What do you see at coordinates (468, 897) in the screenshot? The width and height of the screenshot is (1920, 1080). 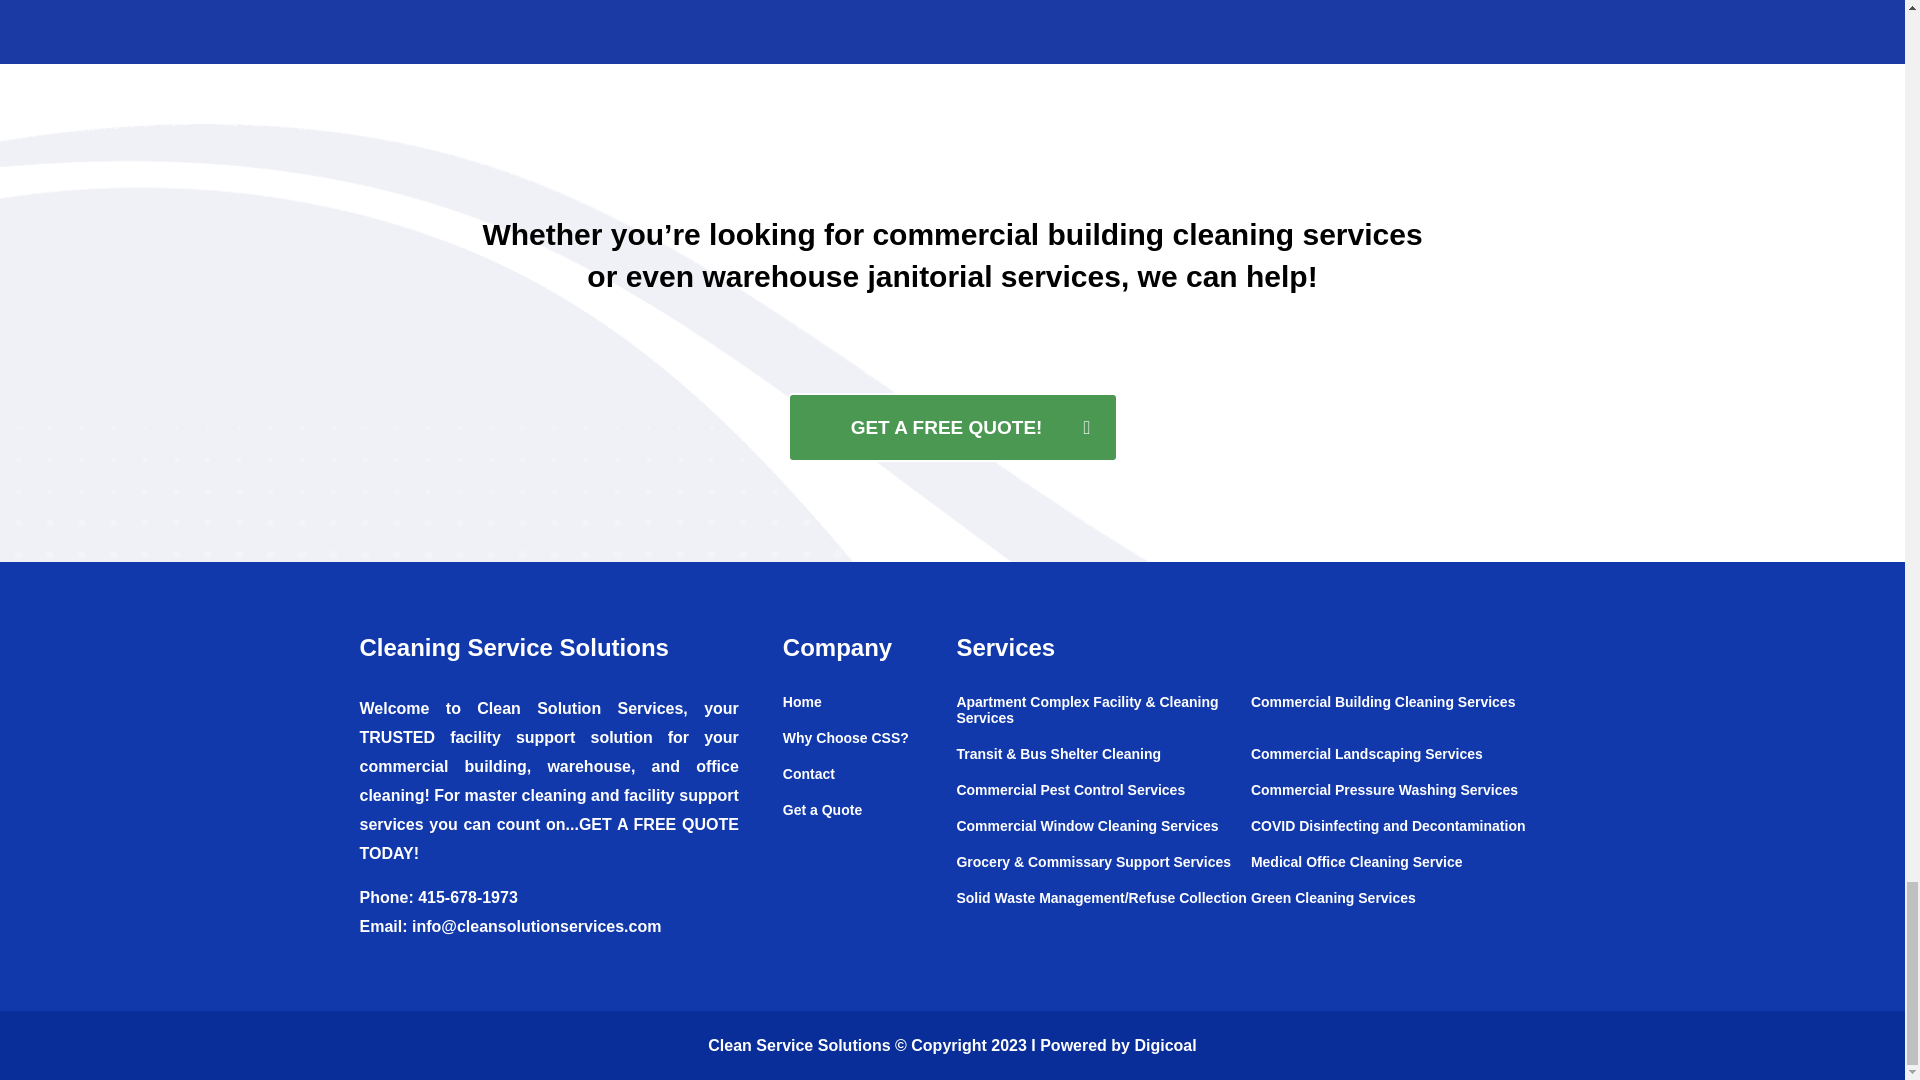 I see `415-678-1973` at bounding box center [468, 897].